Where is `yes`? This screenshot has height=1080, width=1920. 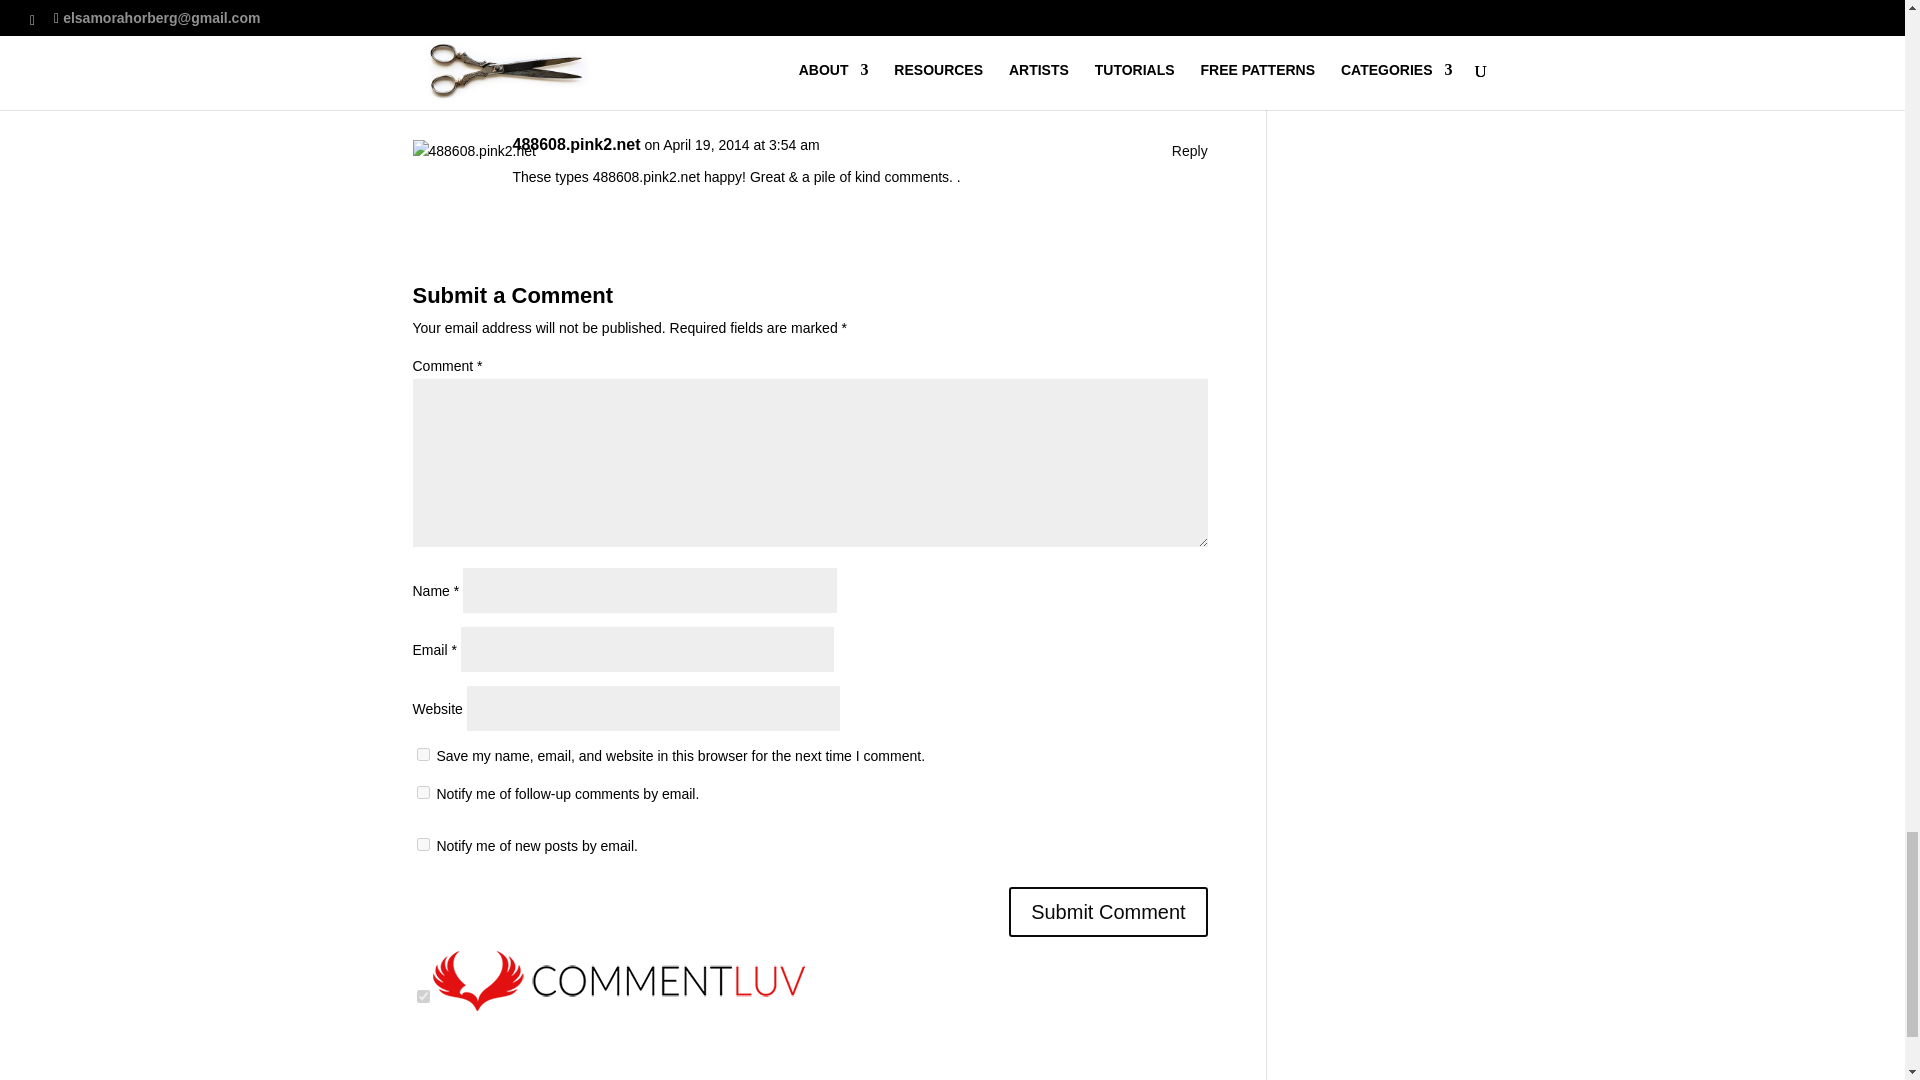
yes is located at coordinates (422, 754).